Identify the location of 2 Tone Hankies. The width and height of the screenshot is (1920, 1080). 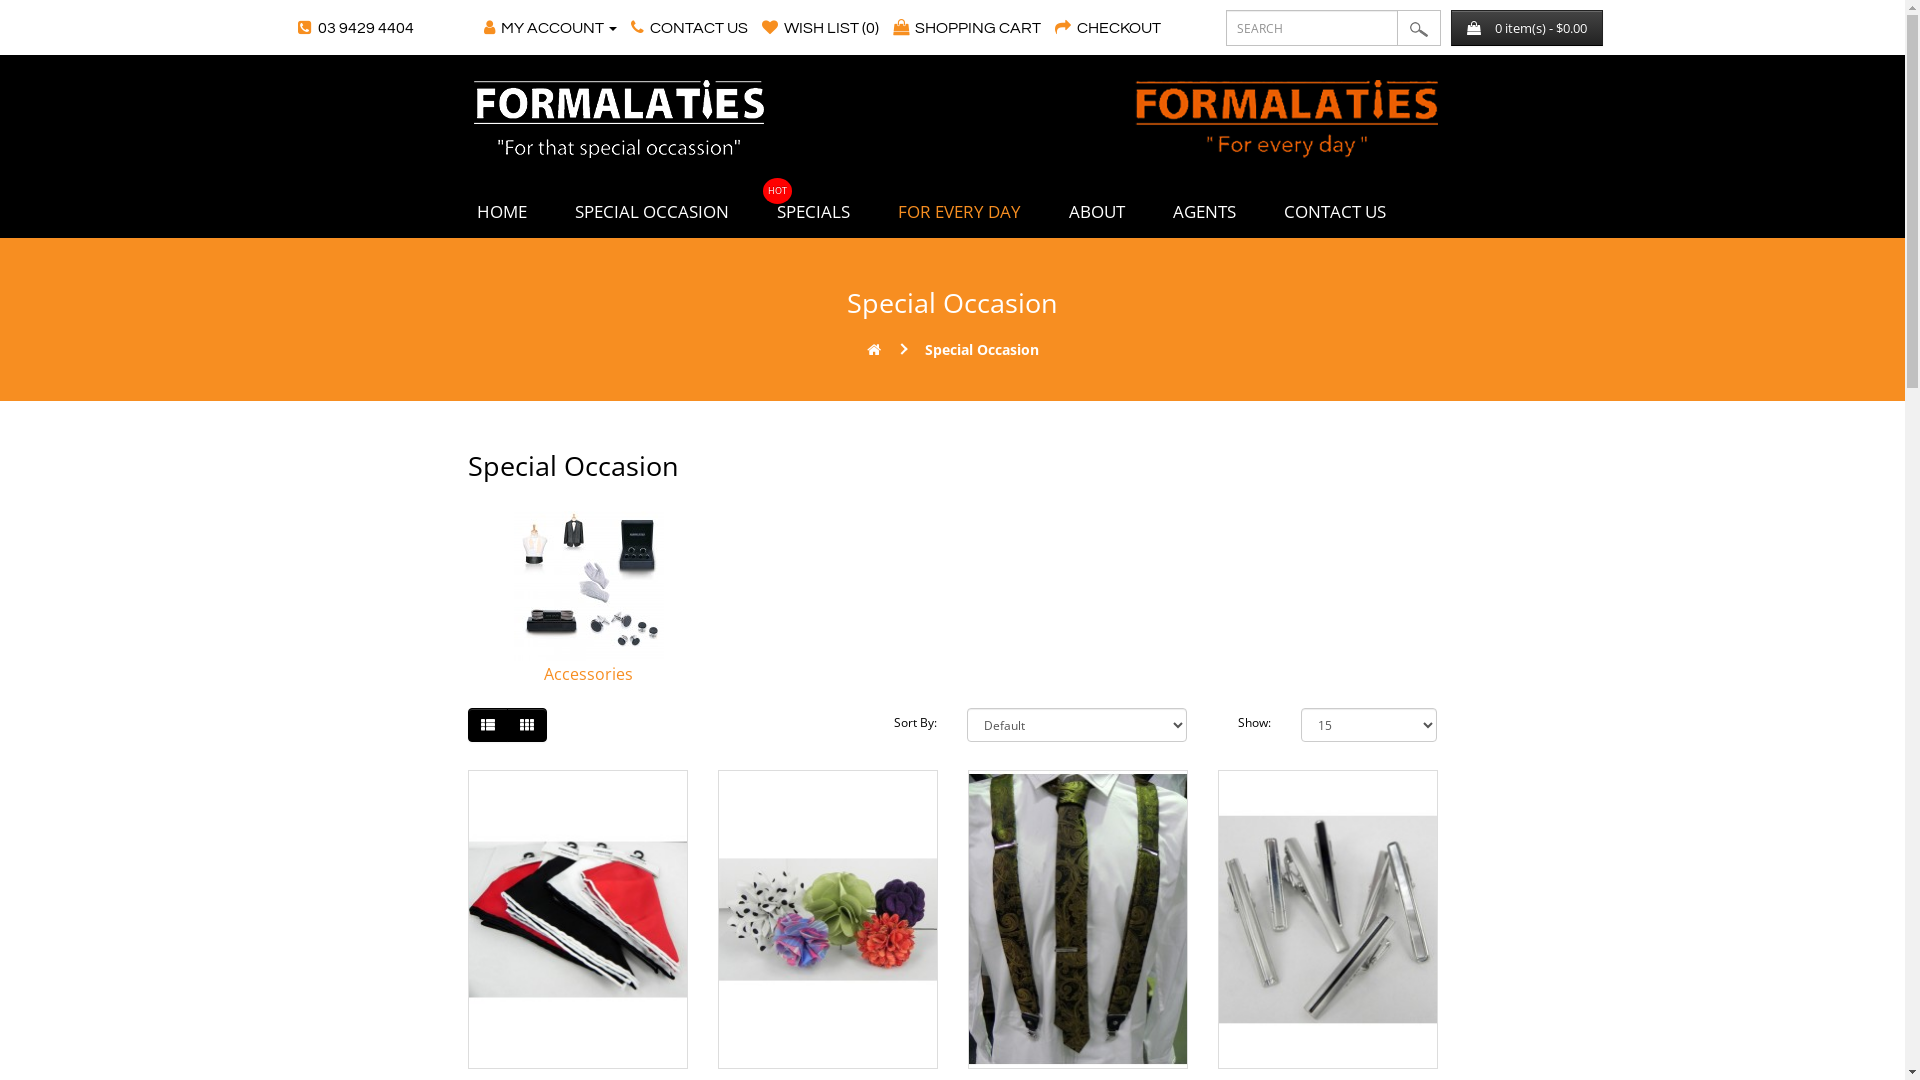
(578, 920).